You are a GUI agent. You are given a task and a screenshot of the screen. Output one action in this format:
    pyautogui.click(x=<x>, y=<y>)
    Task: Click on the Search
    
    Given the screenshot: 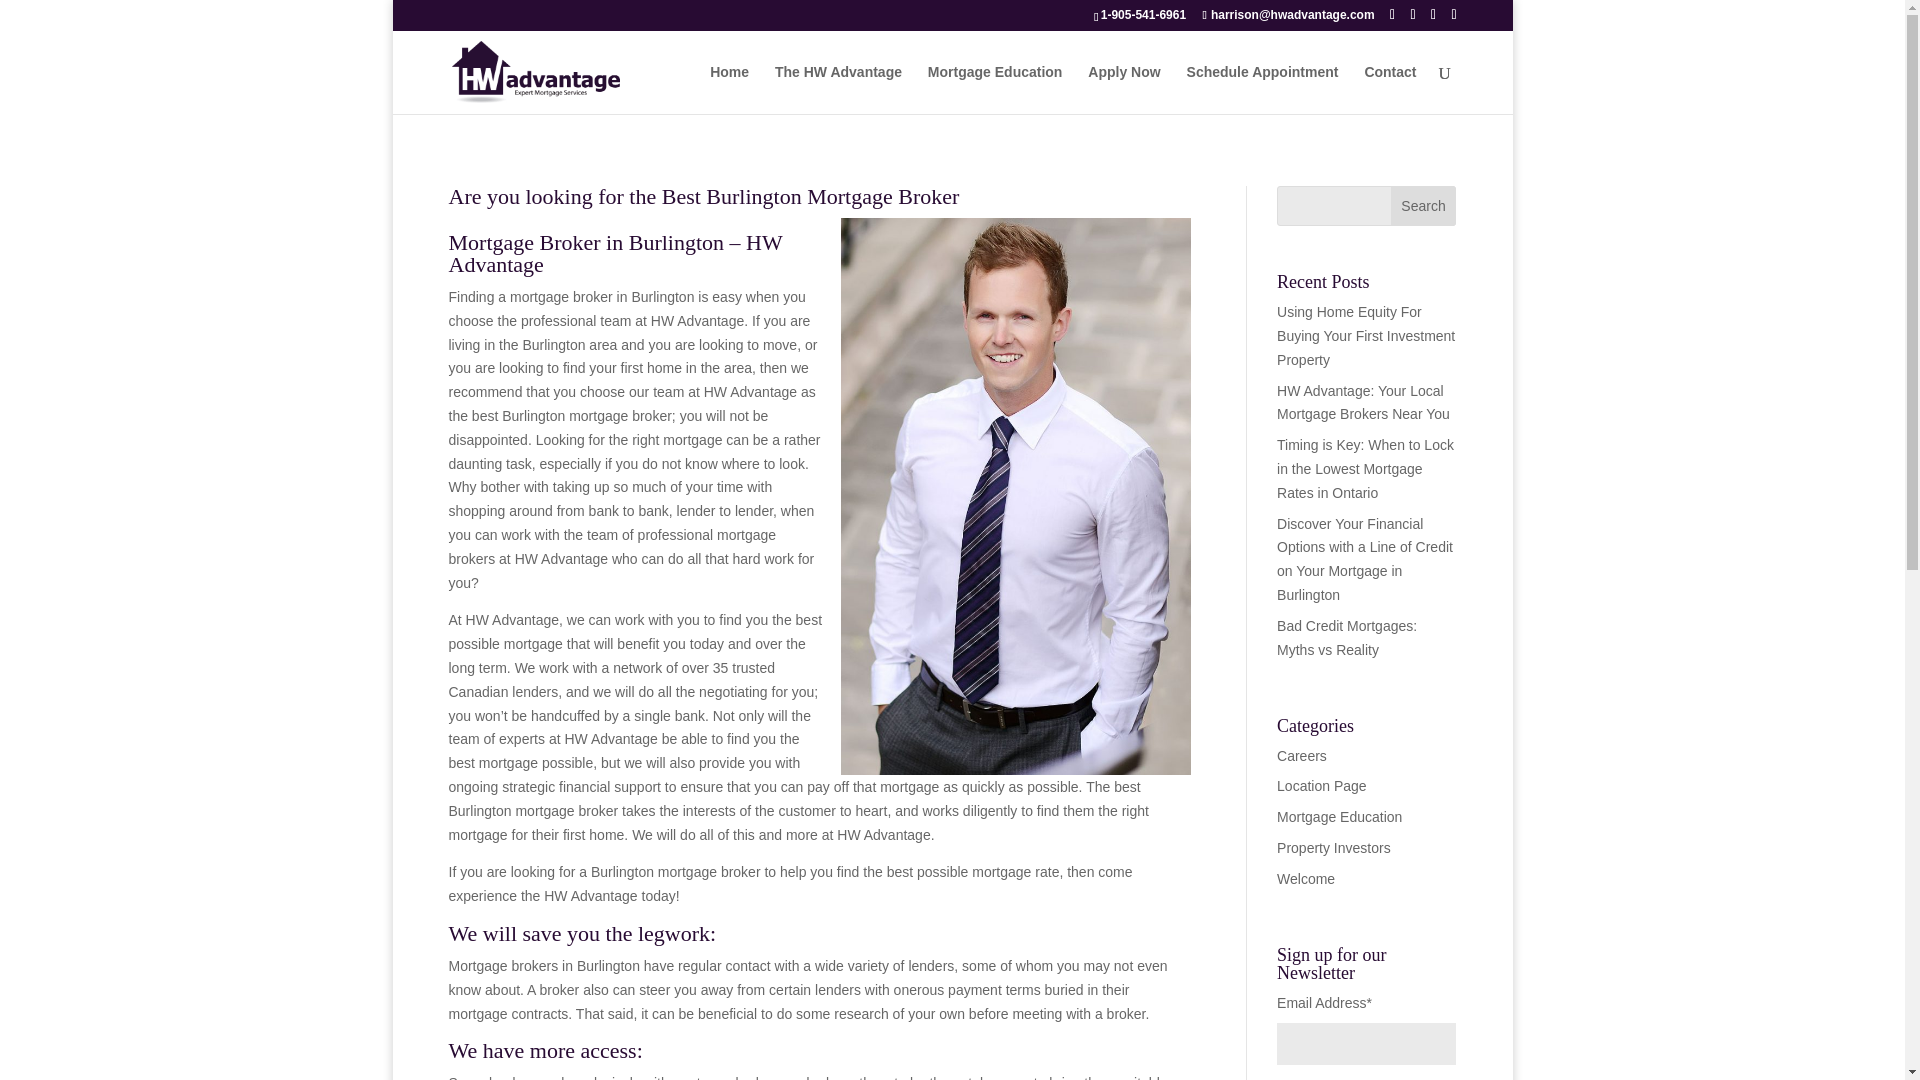 What is the action you would take?
    pyautogui.click(x=1424, y=205)
    